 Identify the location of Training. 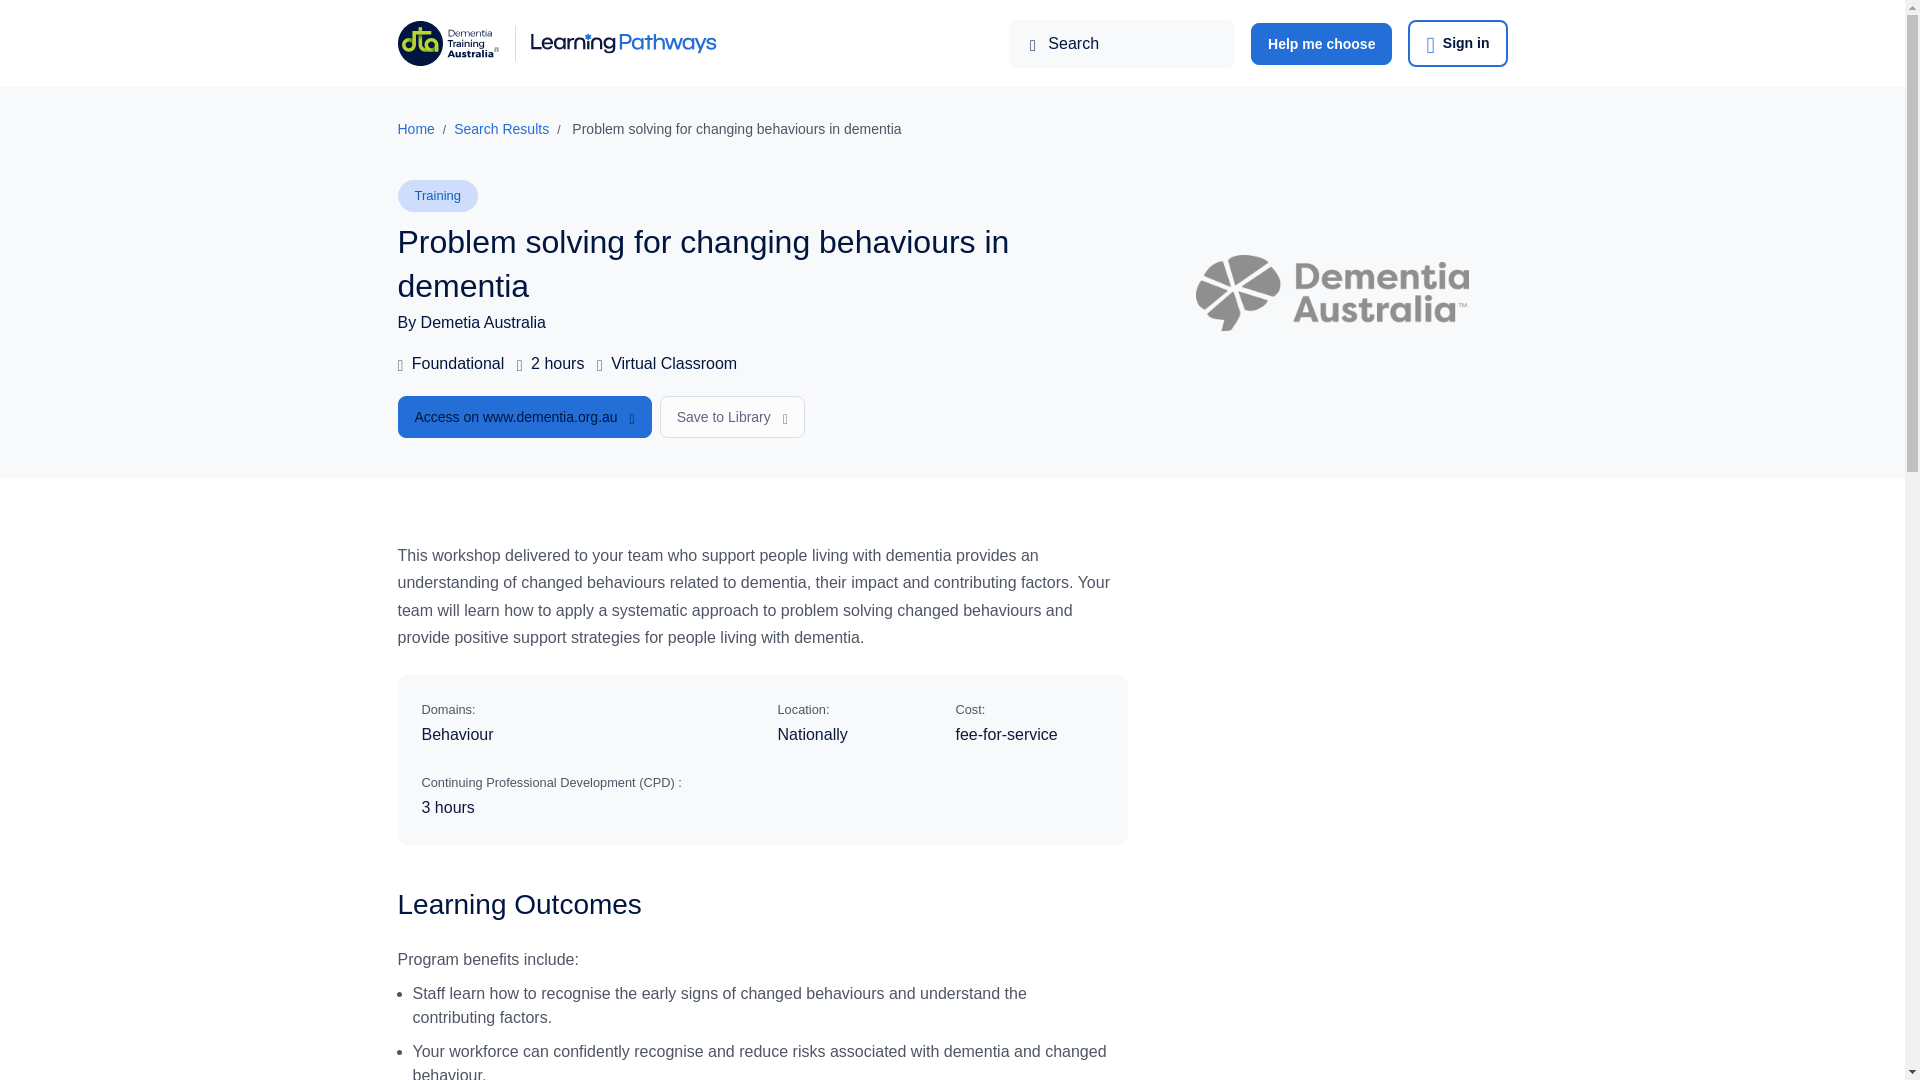
(438, 196).